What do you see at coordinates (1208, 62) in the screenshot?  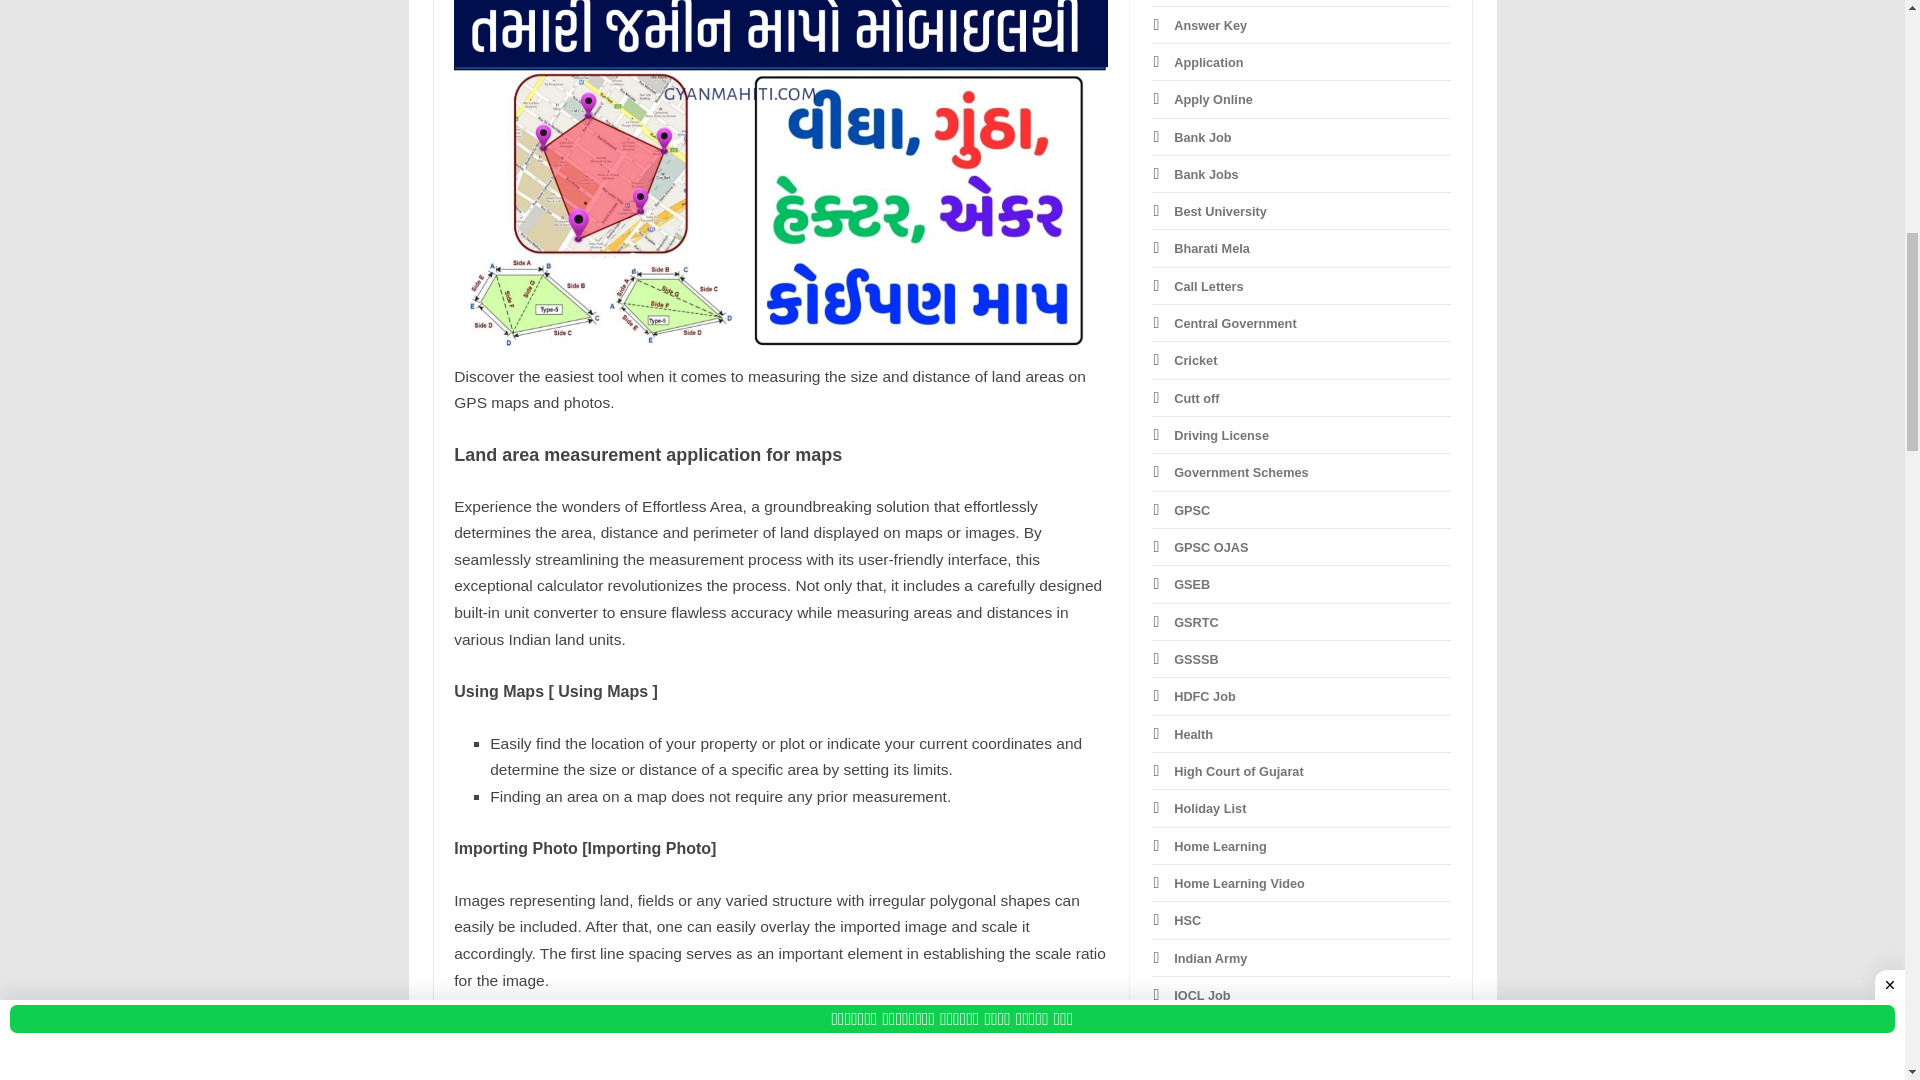 I see `Application` at bounding box center [1208, 62].